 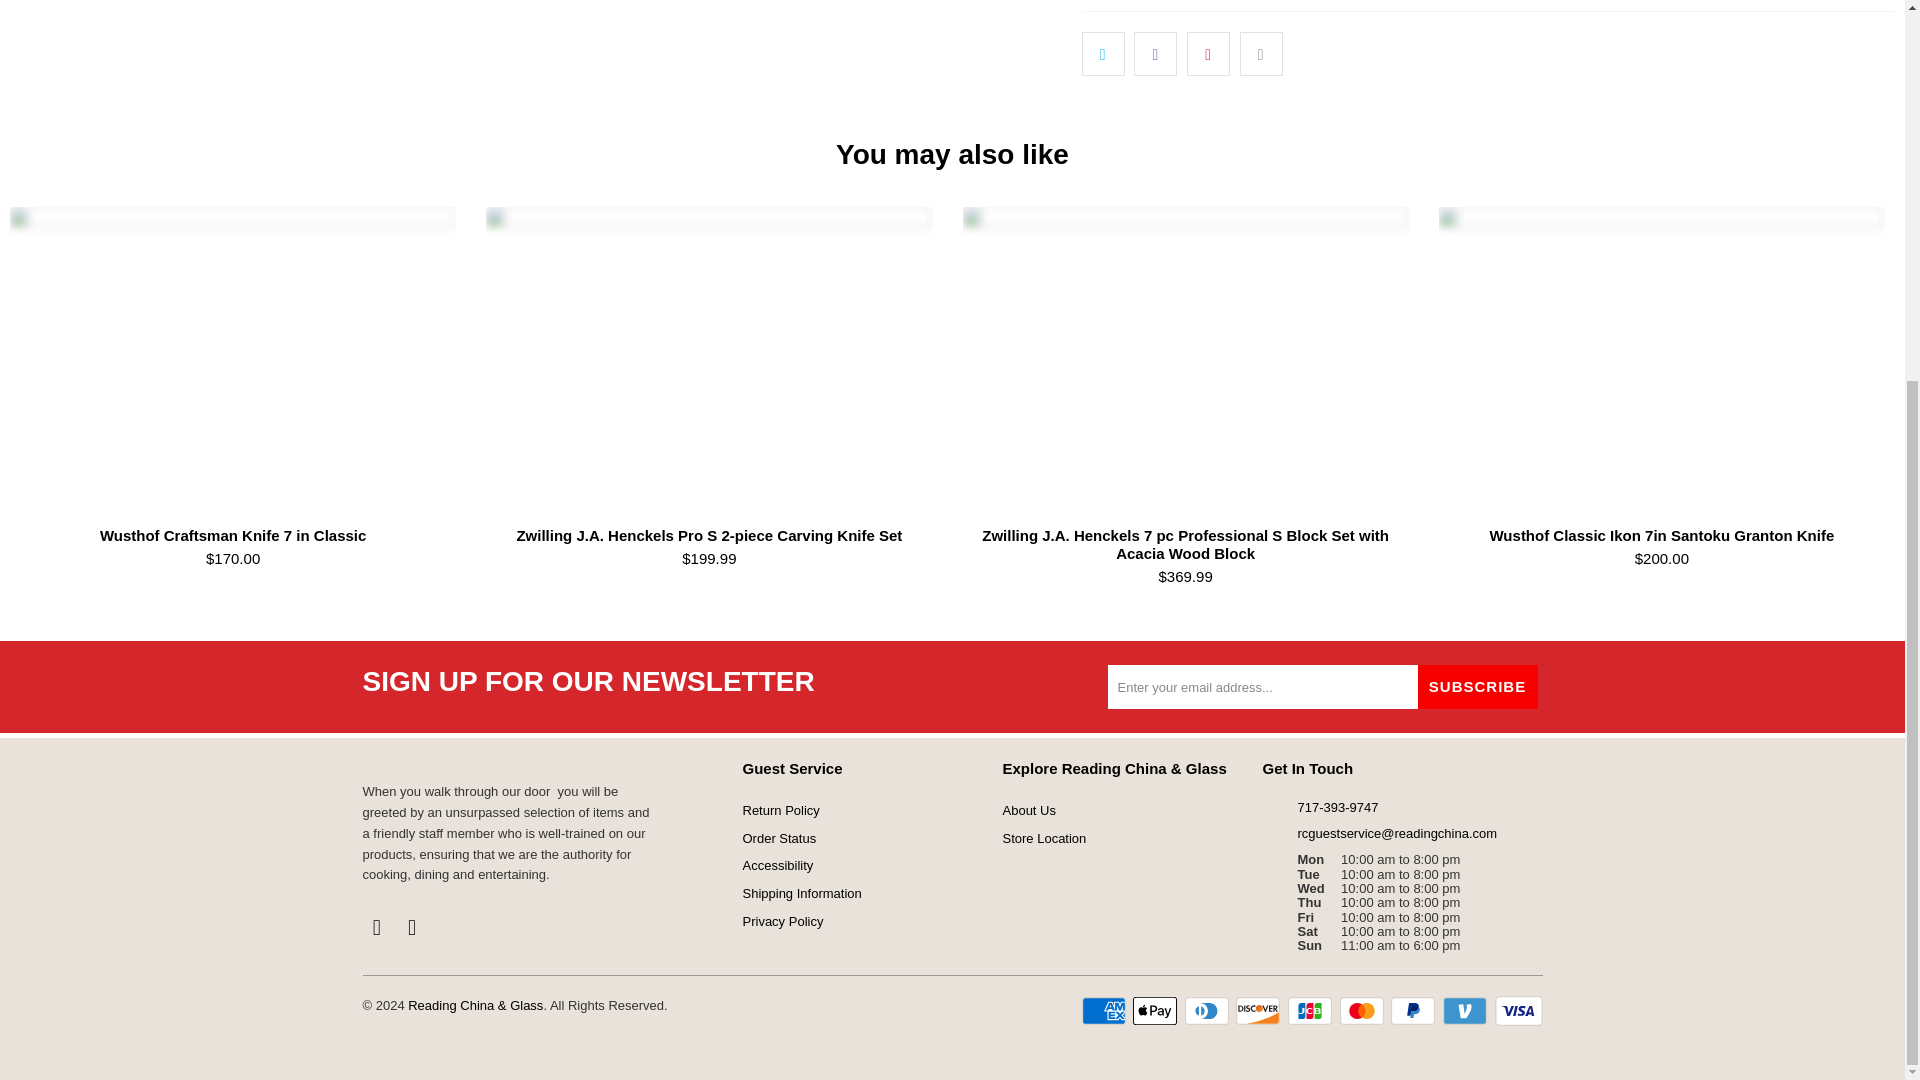 I want to click on PayPal, so click(x=1414, y=1010).